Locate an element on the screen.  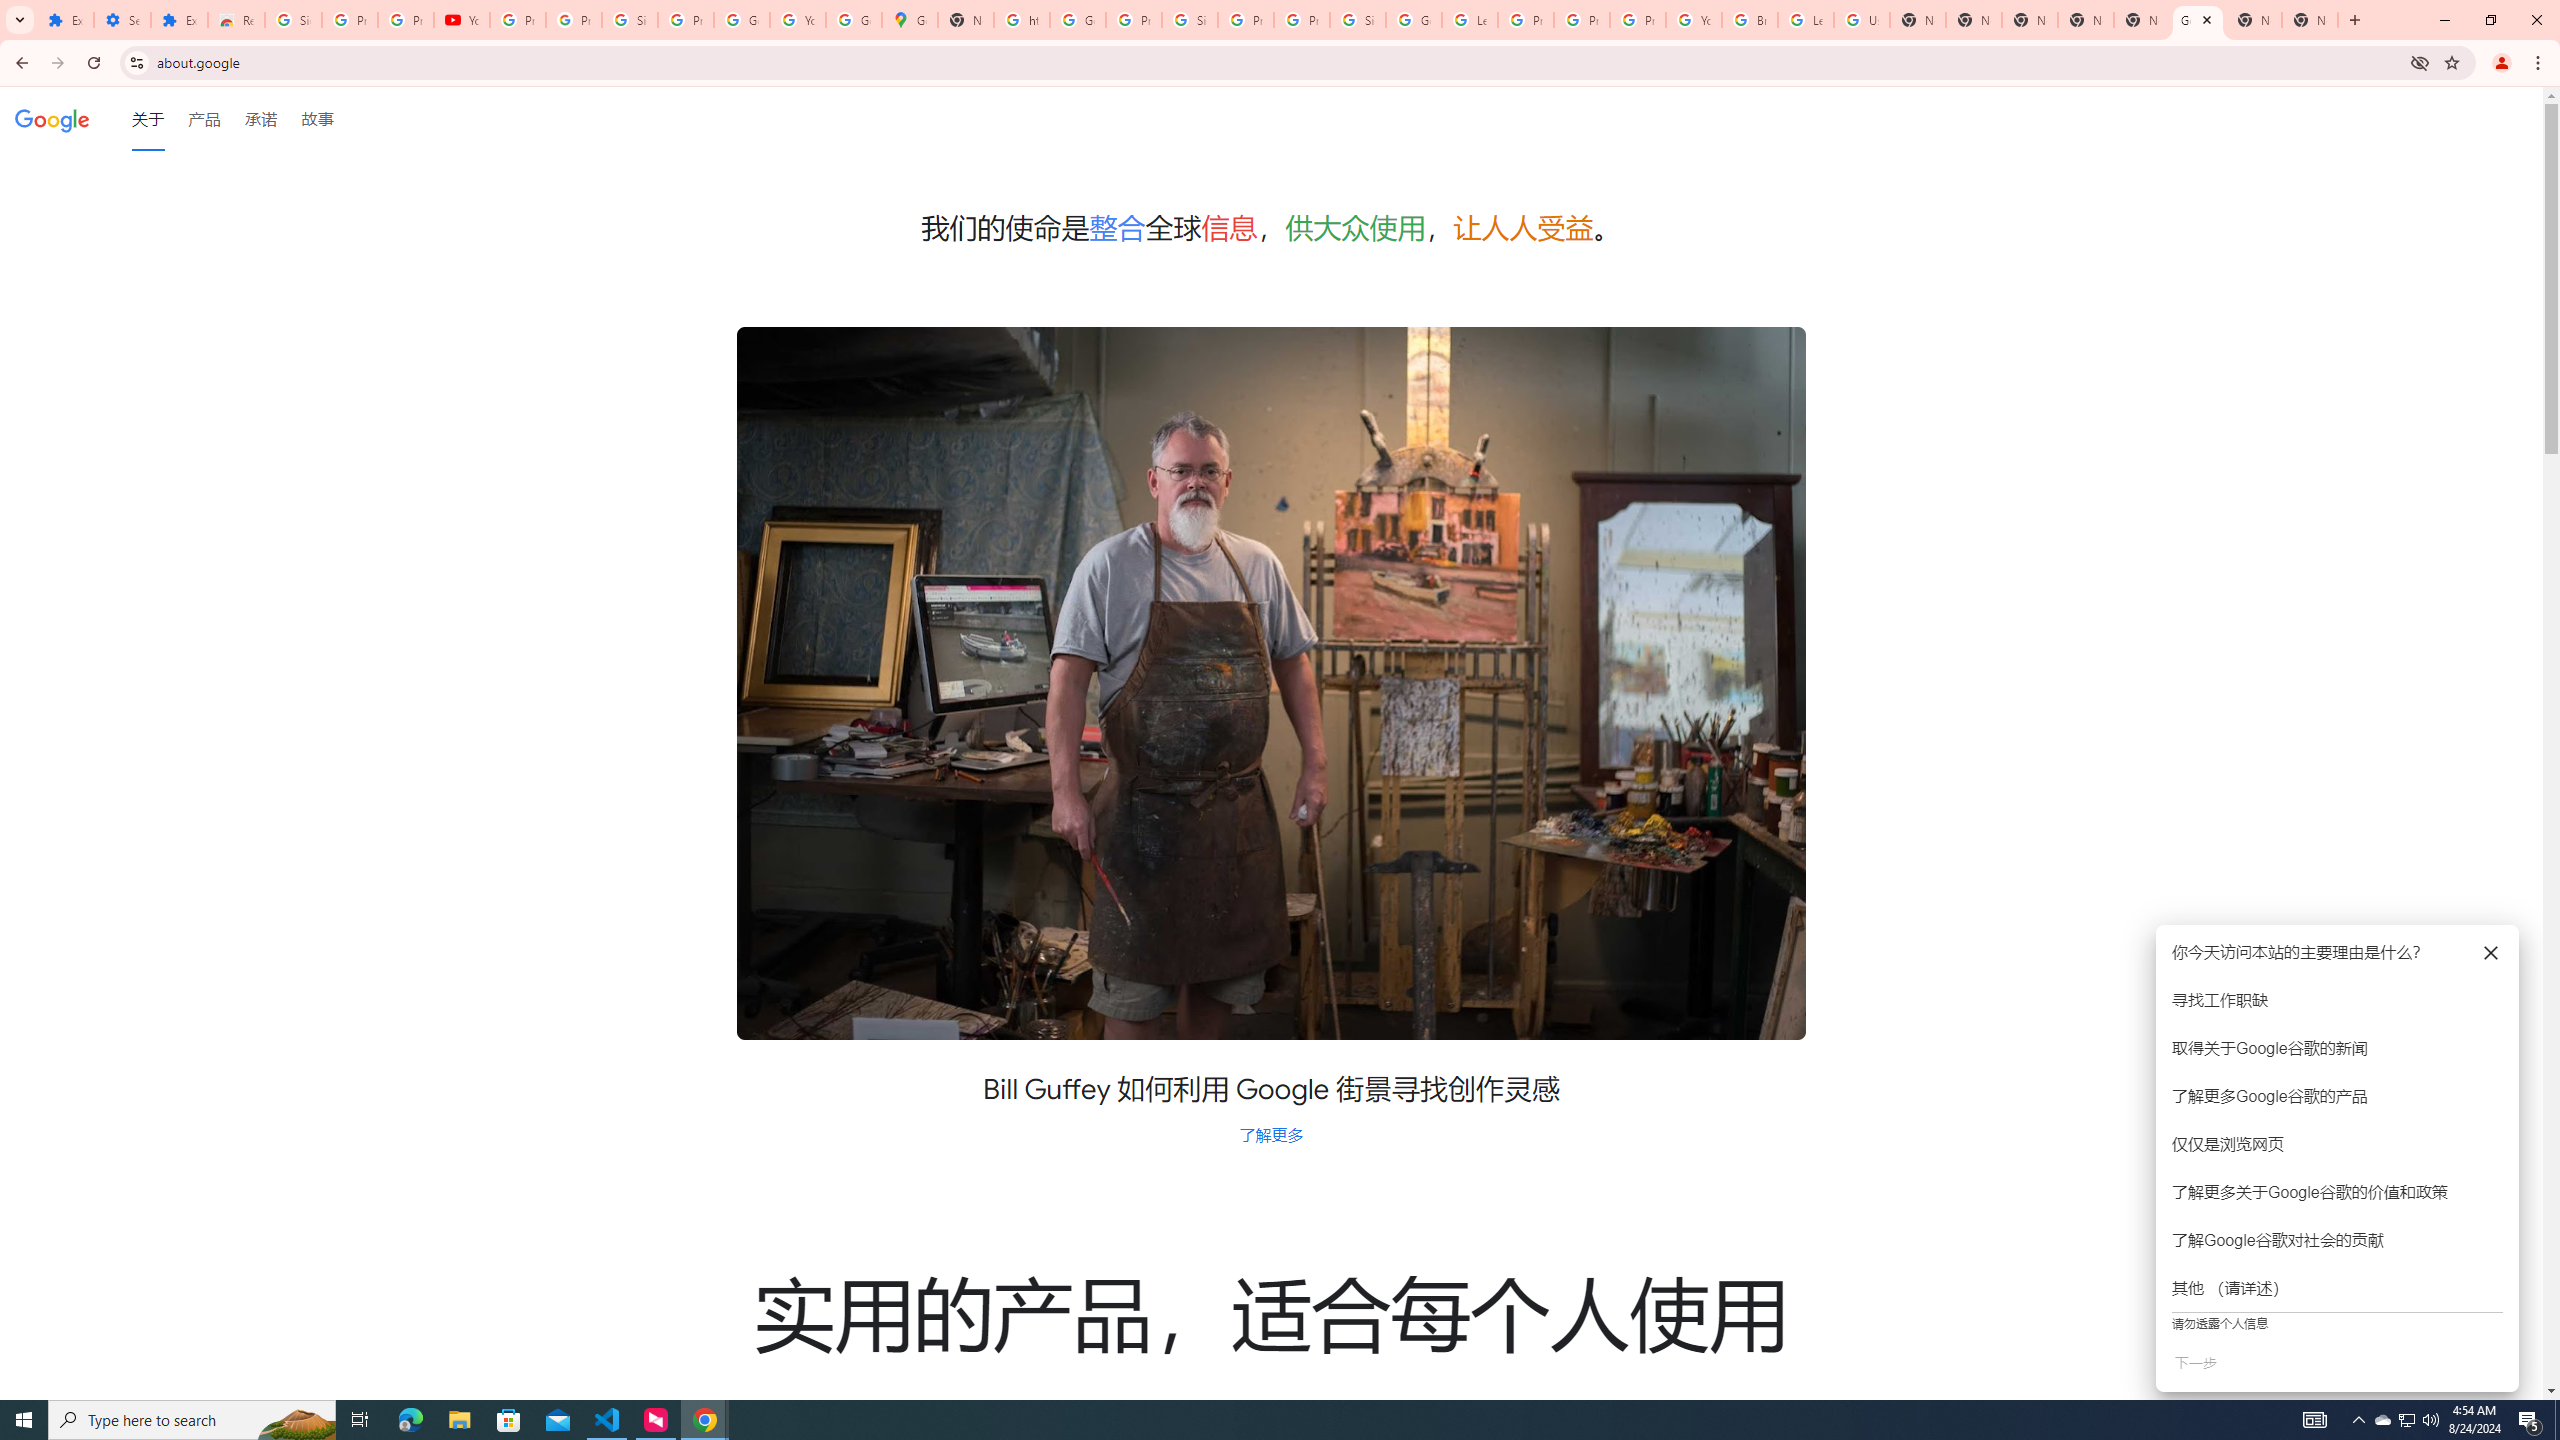
https://scholar.google.com/ is located at coordinates (1022, 20).